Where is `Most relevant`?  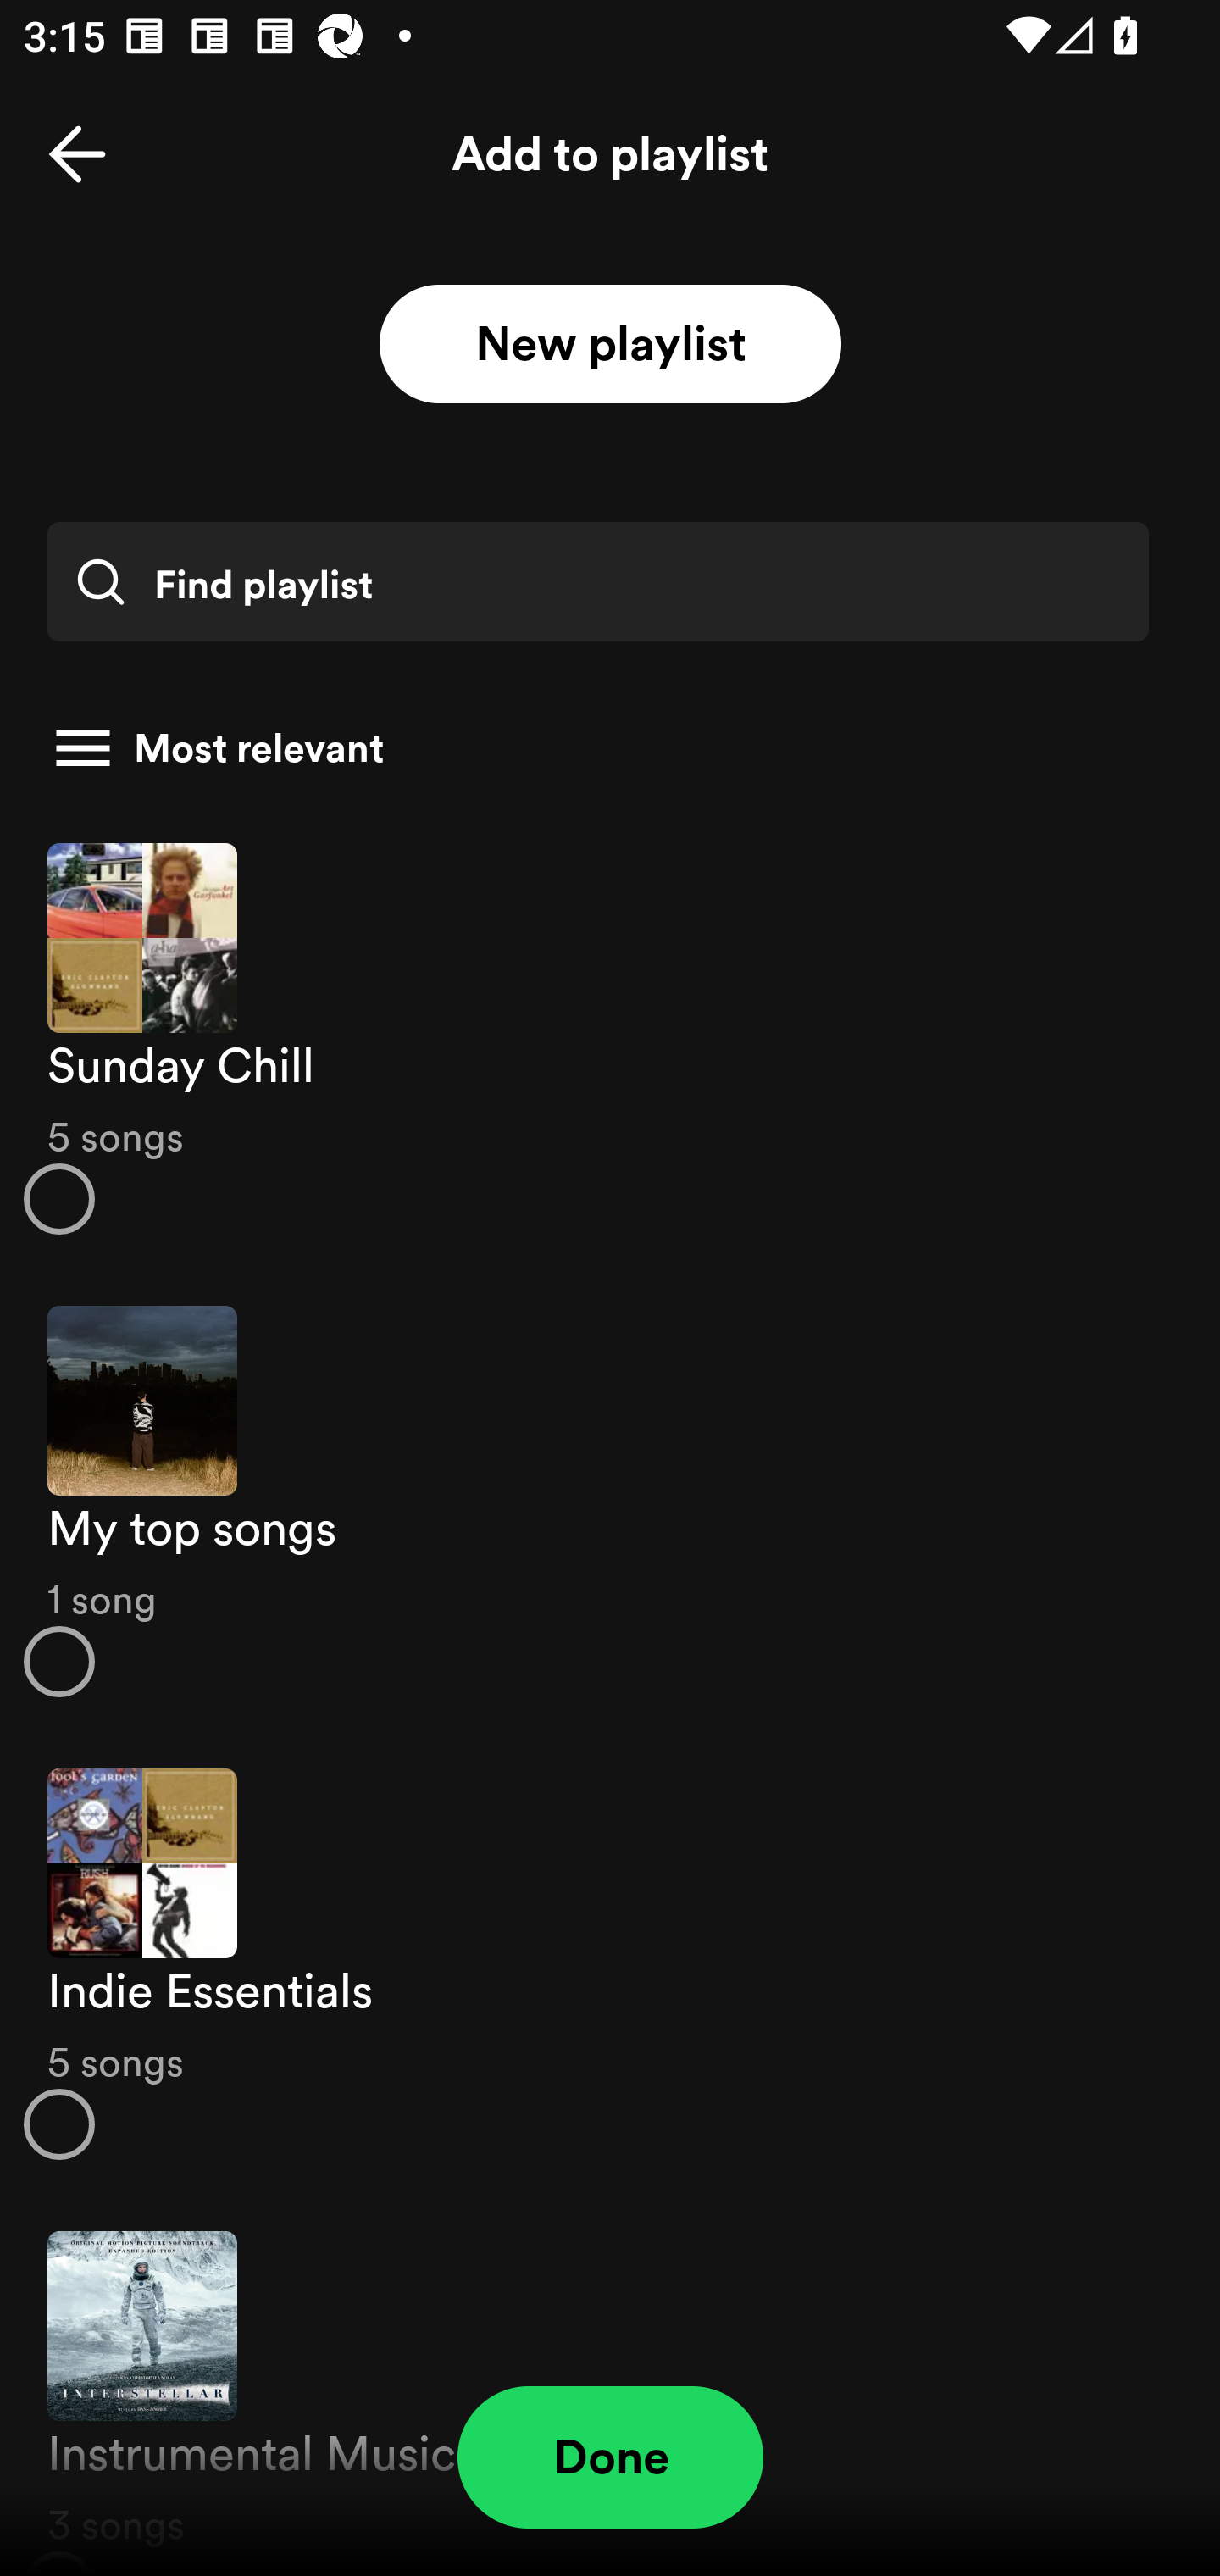
Most relevant is located at coordinates (598, 748).